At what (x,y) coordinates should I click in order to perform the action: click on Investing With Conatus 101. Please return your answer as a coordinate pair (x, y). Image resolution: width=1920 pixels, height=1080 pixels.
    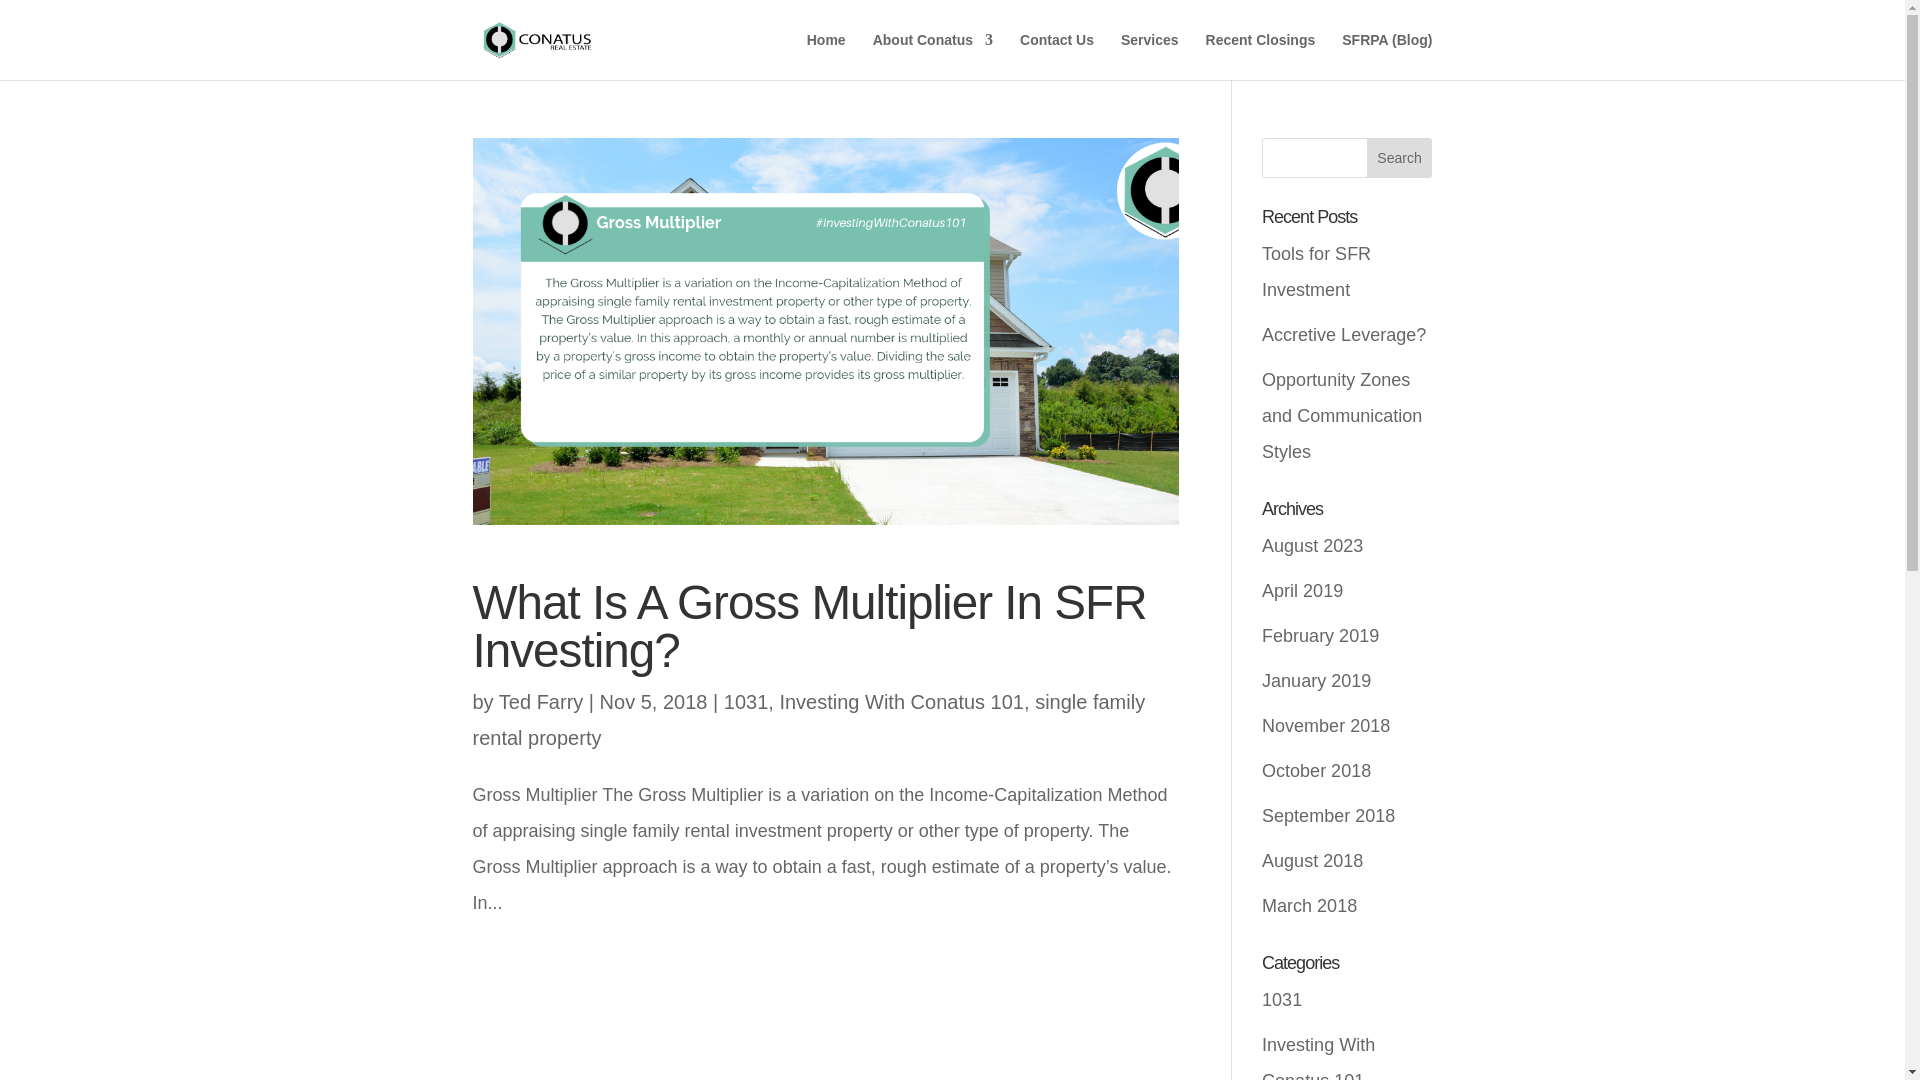
    Looking at the image, I should click on (901, 702).